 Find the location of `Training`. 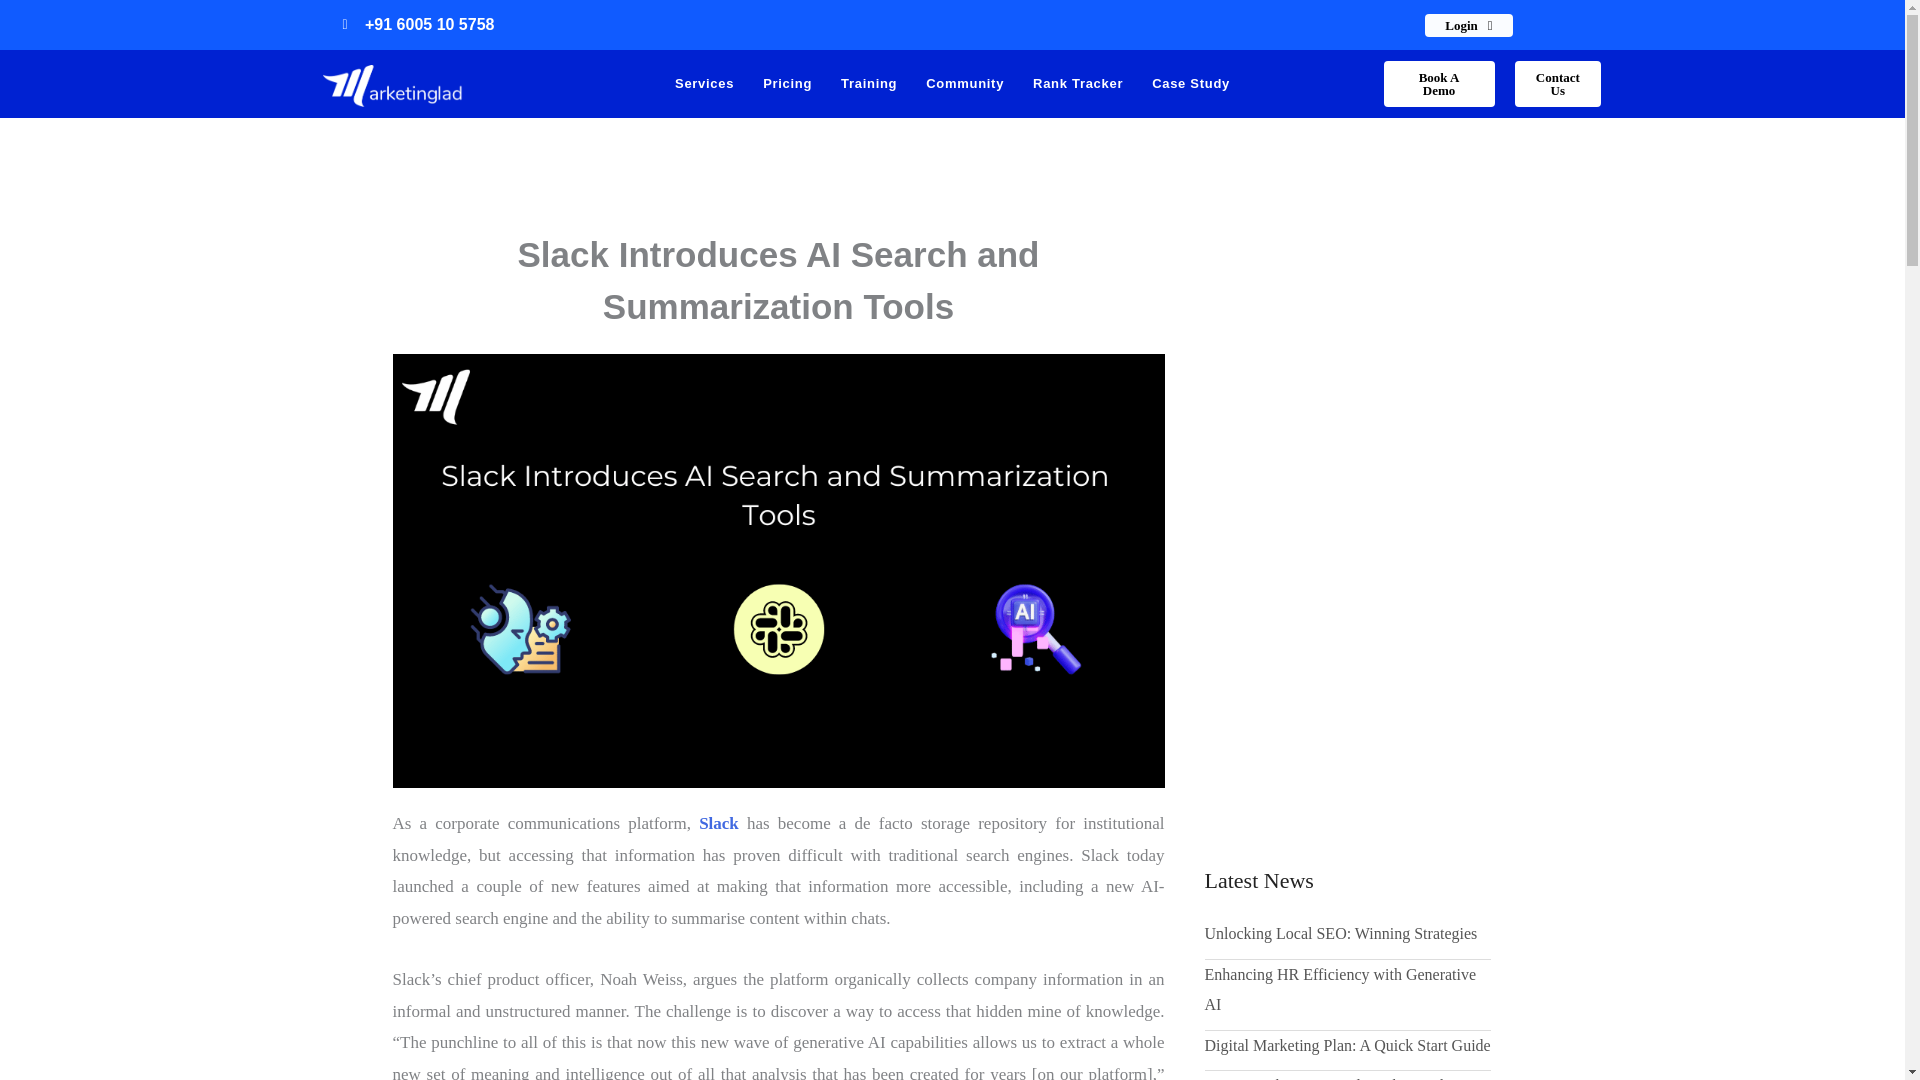

Training is located at coordinates (868, 83).